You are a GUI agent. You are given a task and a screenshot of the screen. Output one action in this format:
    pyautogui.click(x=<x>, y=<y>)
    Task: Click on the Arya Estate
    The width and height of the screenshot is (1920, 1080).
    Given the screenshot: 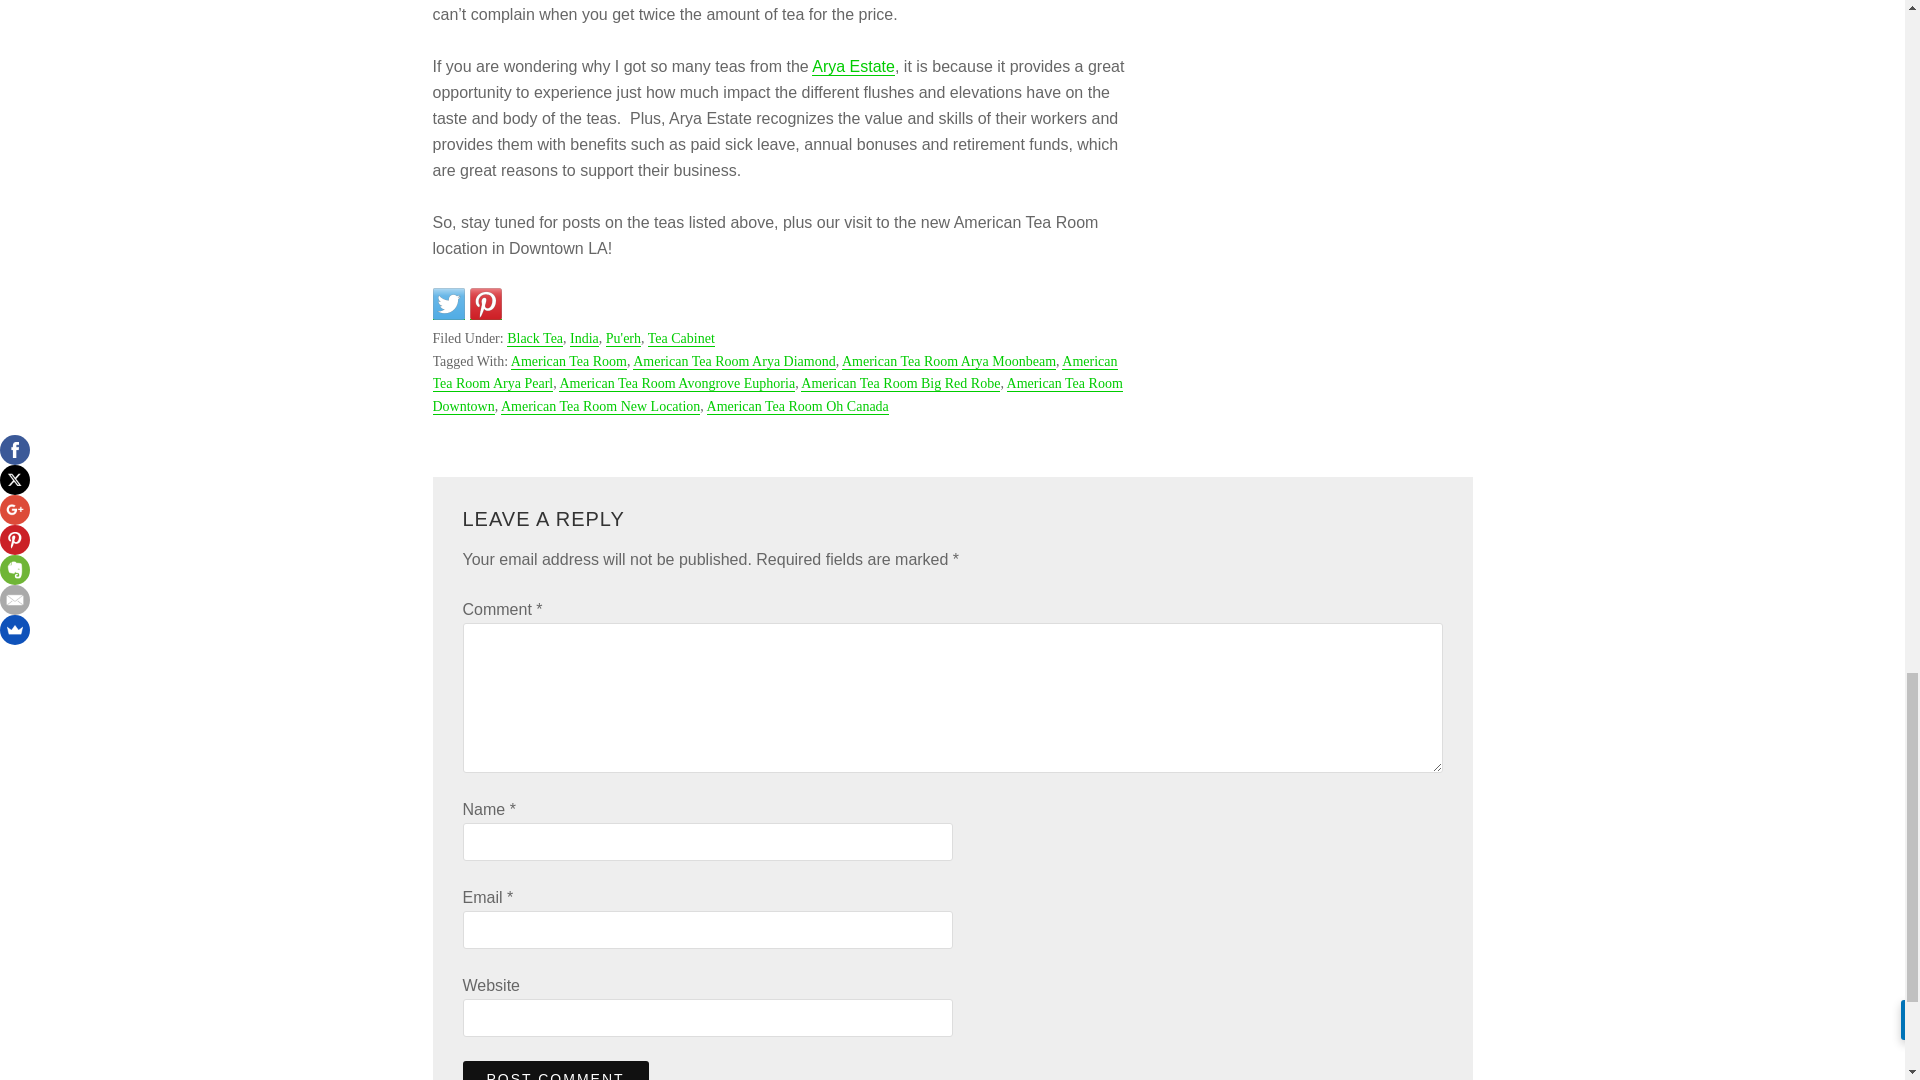 What is the action you would take?
    pyautogui.click(x=853, y=66)
    